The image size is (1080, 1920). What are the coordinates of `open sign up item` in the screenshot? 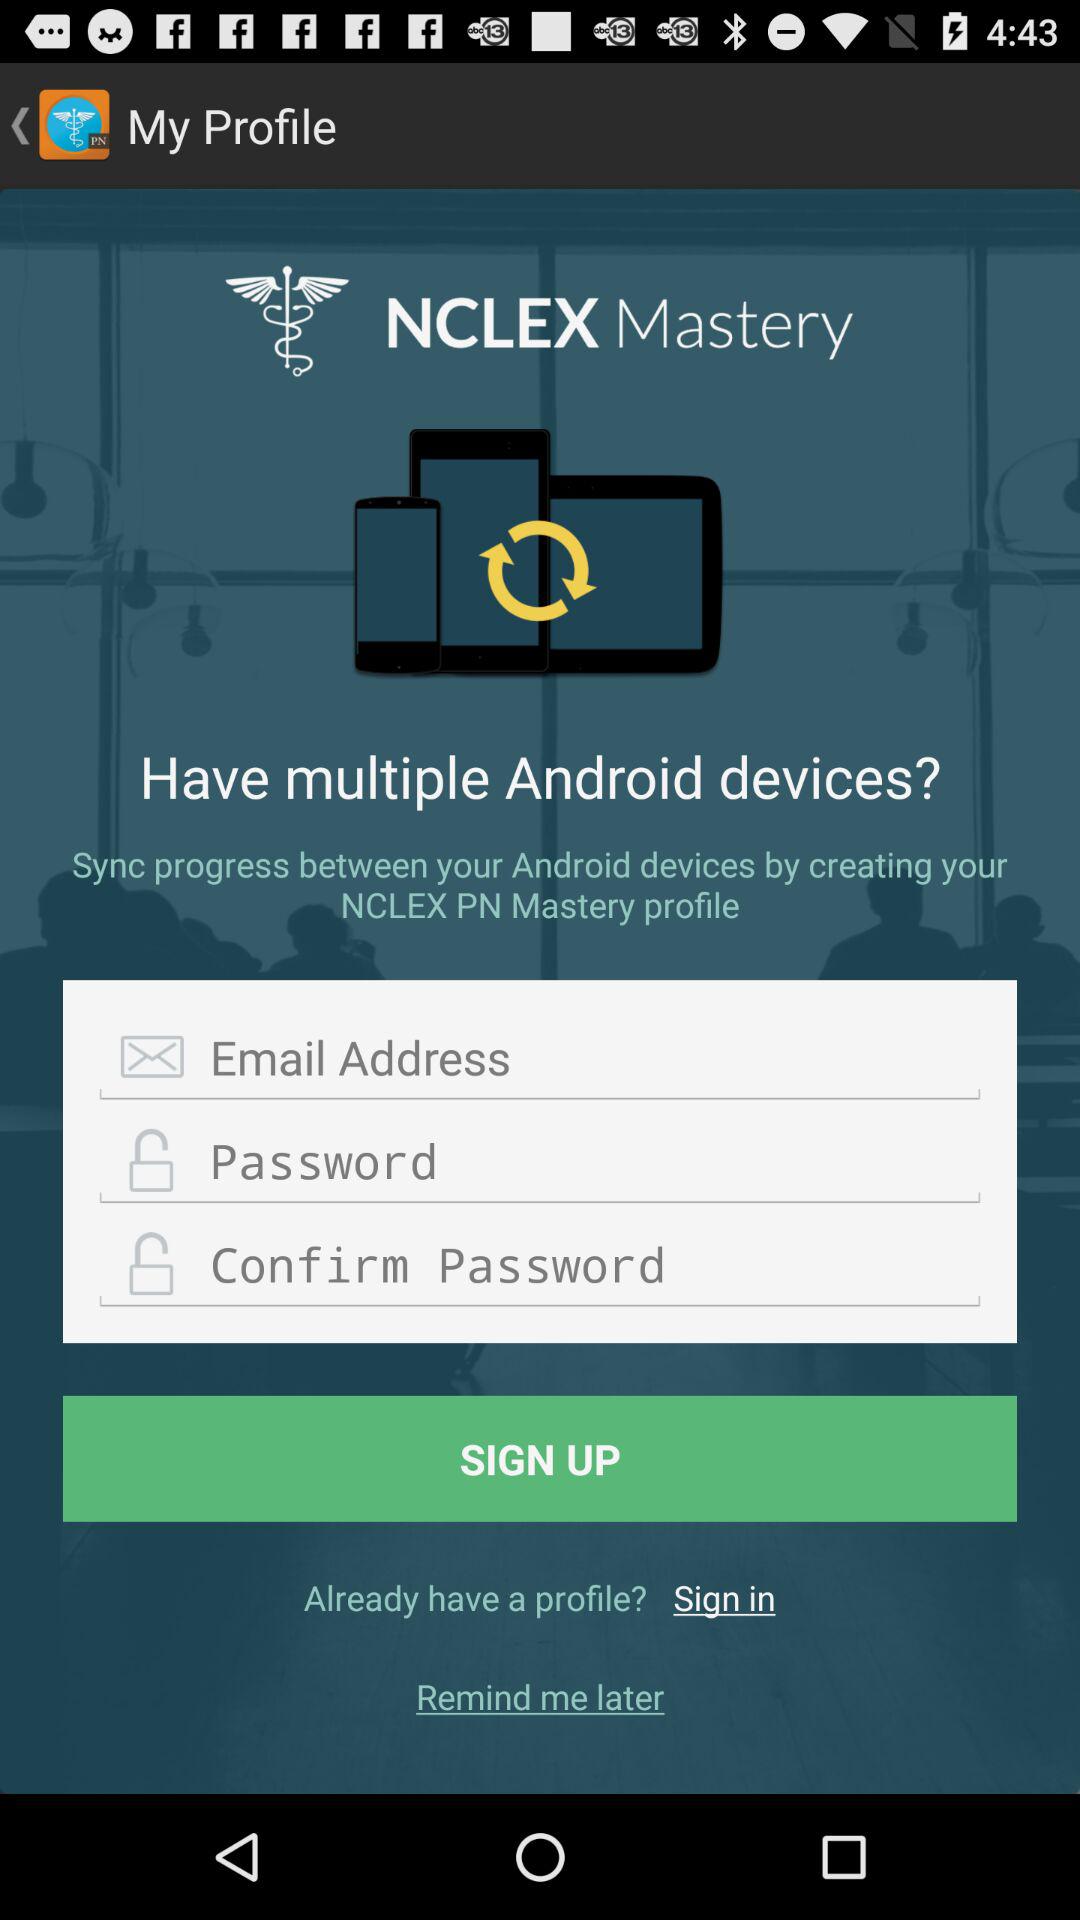 It's located at (540, 1458).